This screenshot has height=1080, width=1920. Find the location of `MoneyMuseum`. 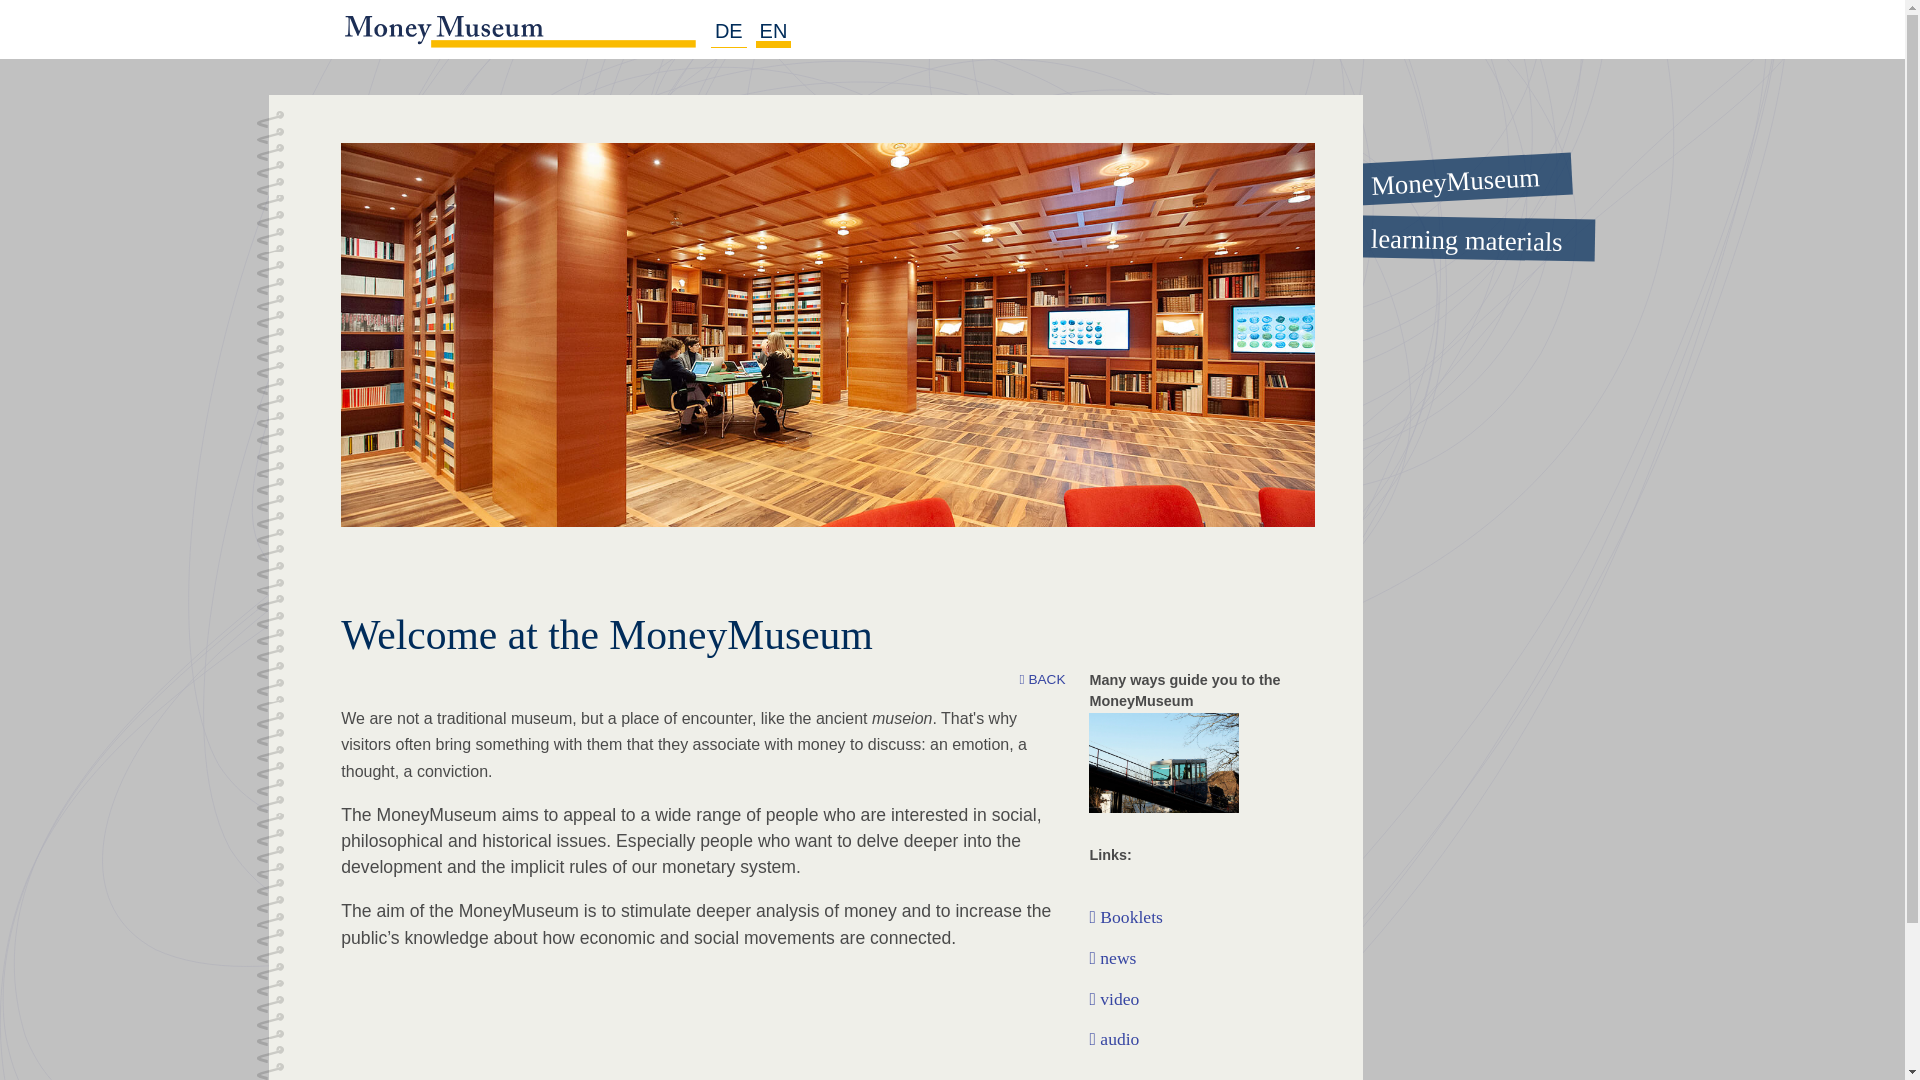

MoneyMuseum is located at coordinates (1445, 172).